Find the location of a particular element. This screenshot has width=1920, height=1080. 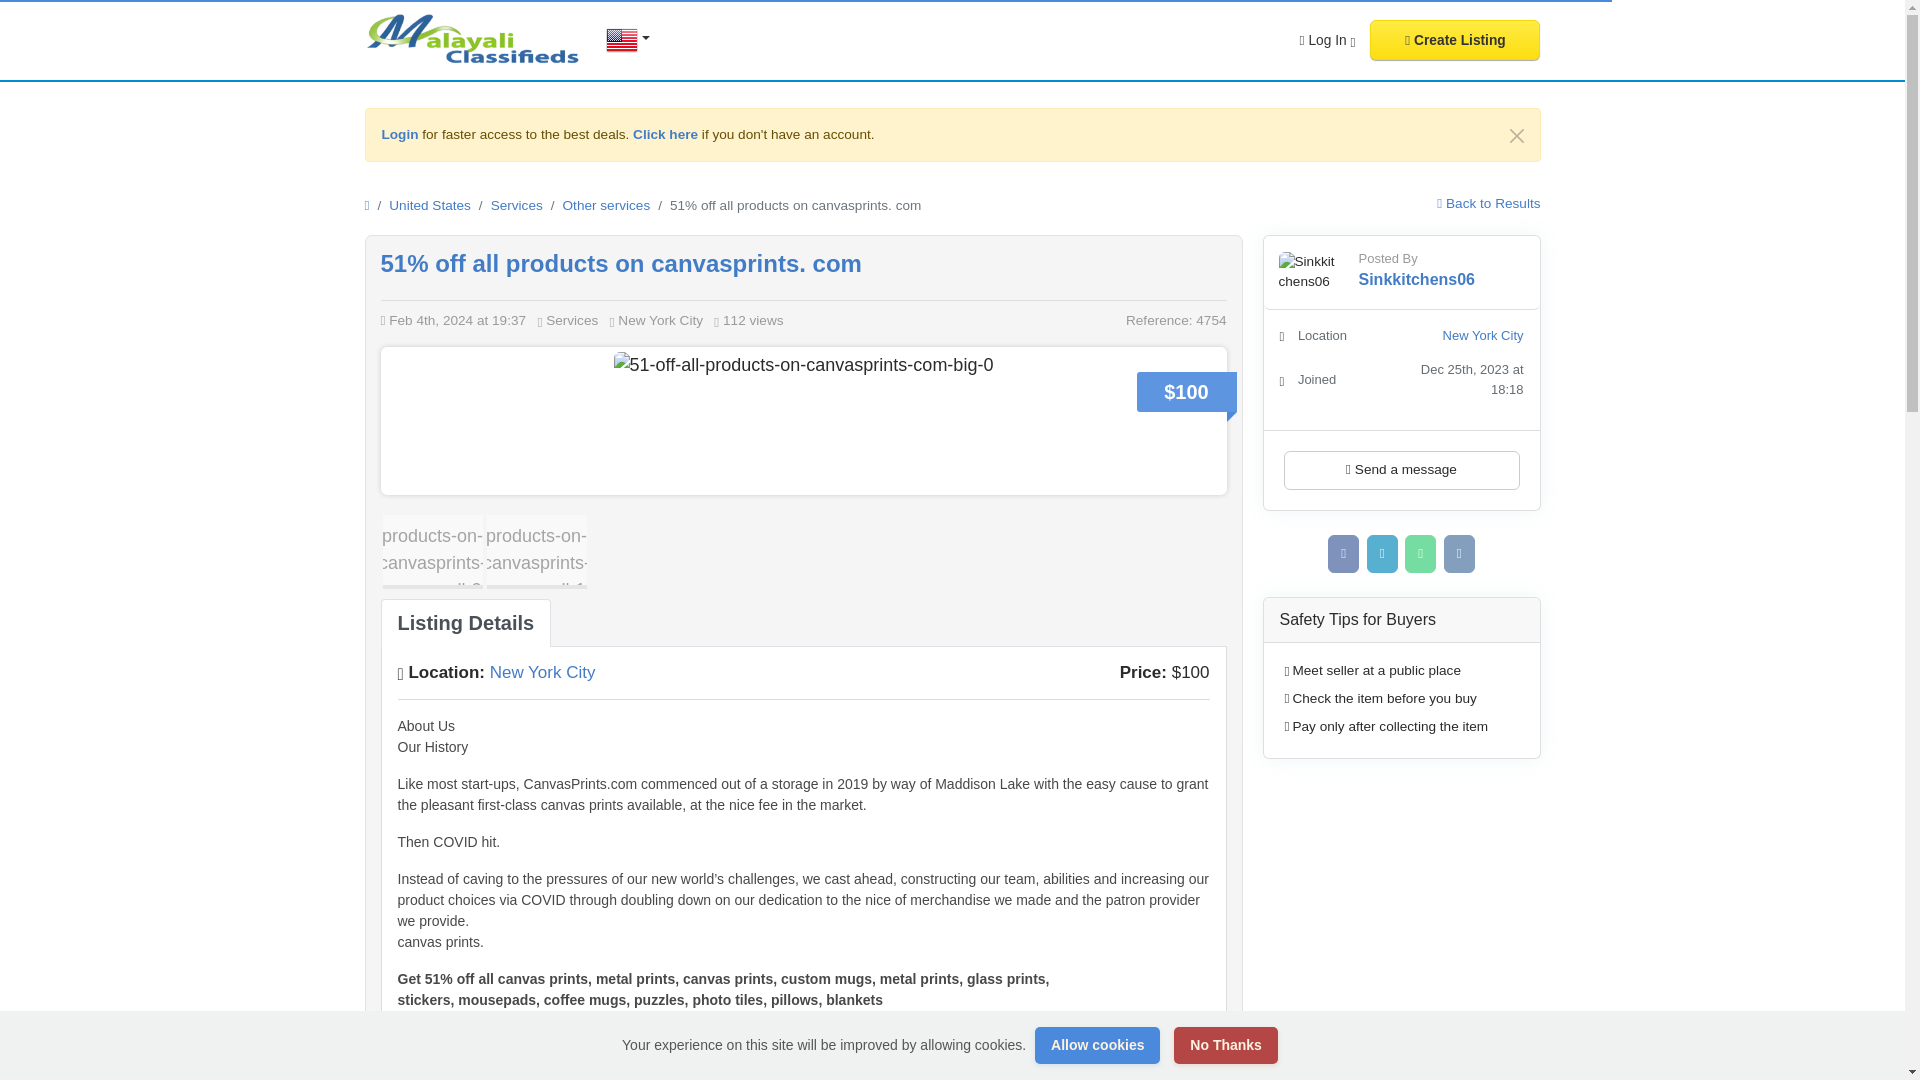

Send a message is located at coordinates (1402, 470).